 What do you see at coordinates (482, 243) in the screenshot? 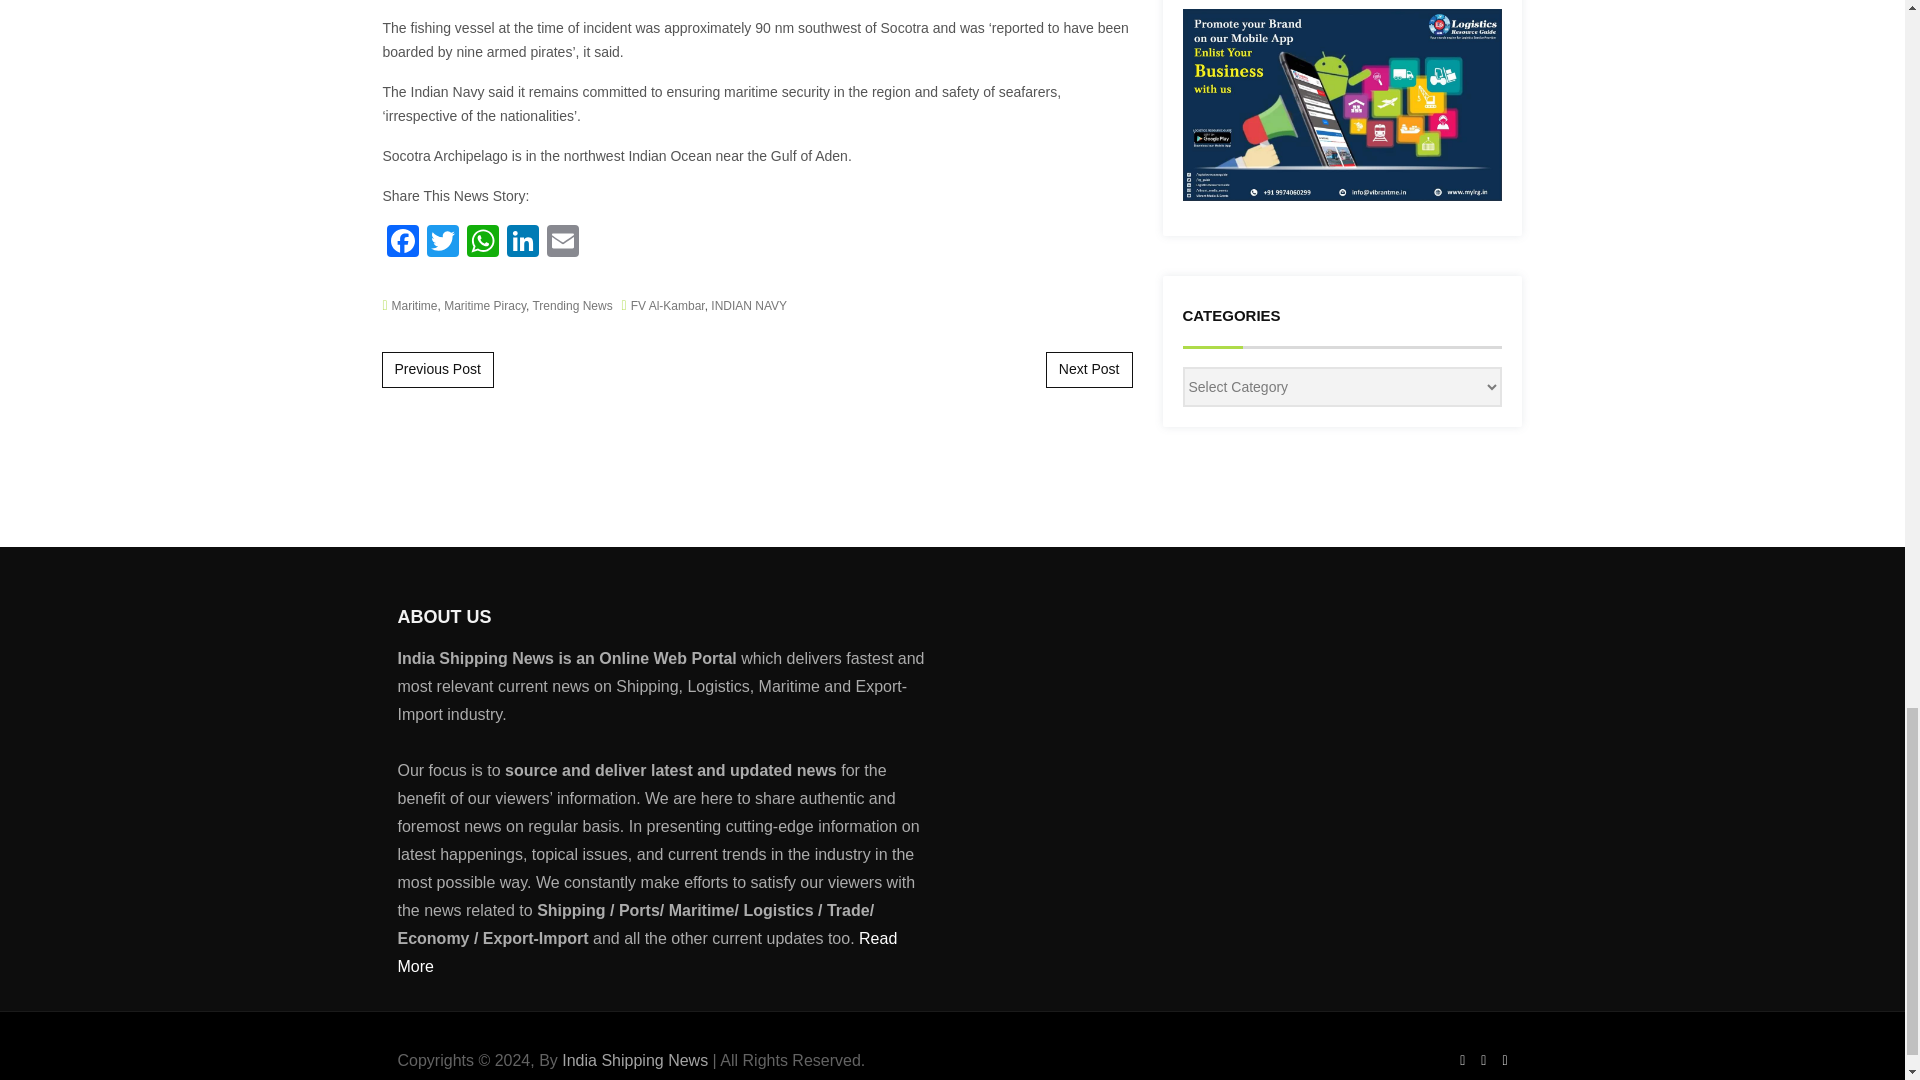
I see `WhatsApp` at bounding box center [482, 243].